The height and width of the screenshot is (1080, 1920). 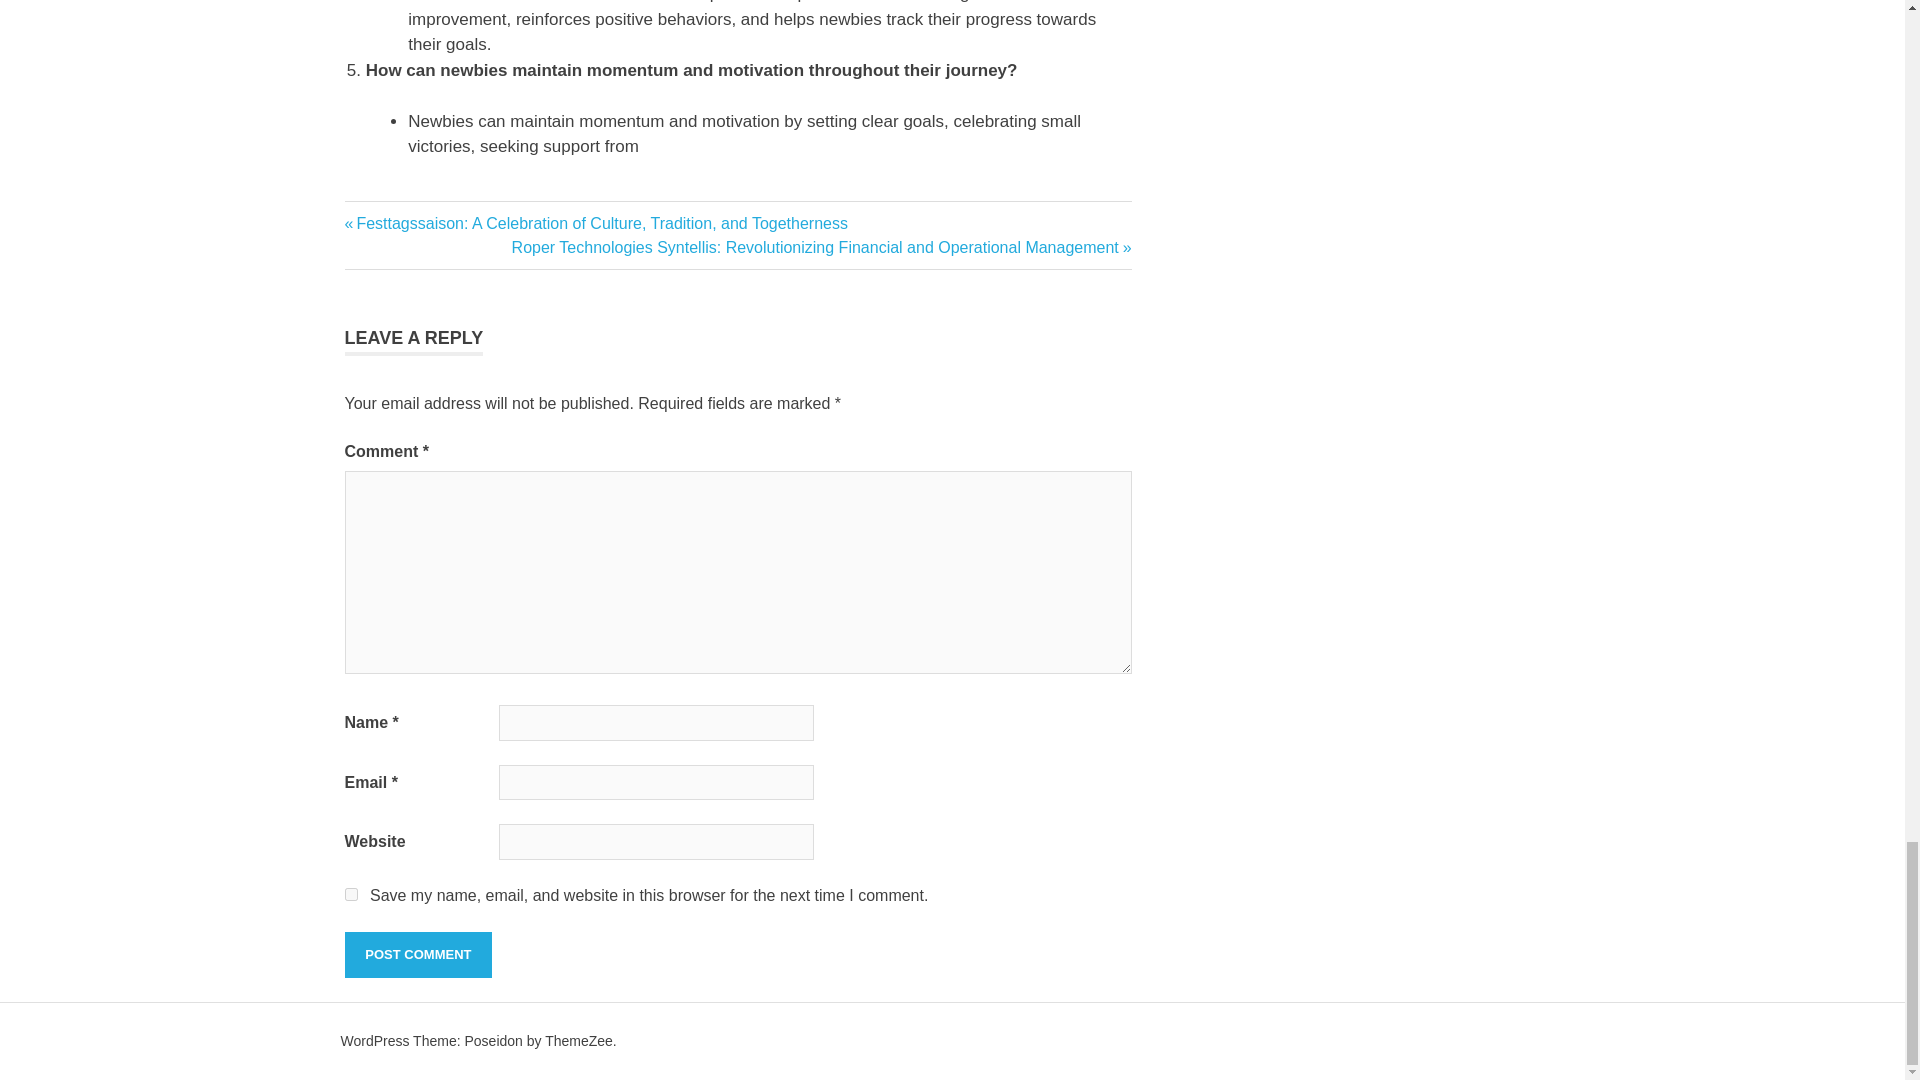 What do you see at coordinates (350, 894) in the screenshot?
I see `yes` at bounding box center [350, 894].